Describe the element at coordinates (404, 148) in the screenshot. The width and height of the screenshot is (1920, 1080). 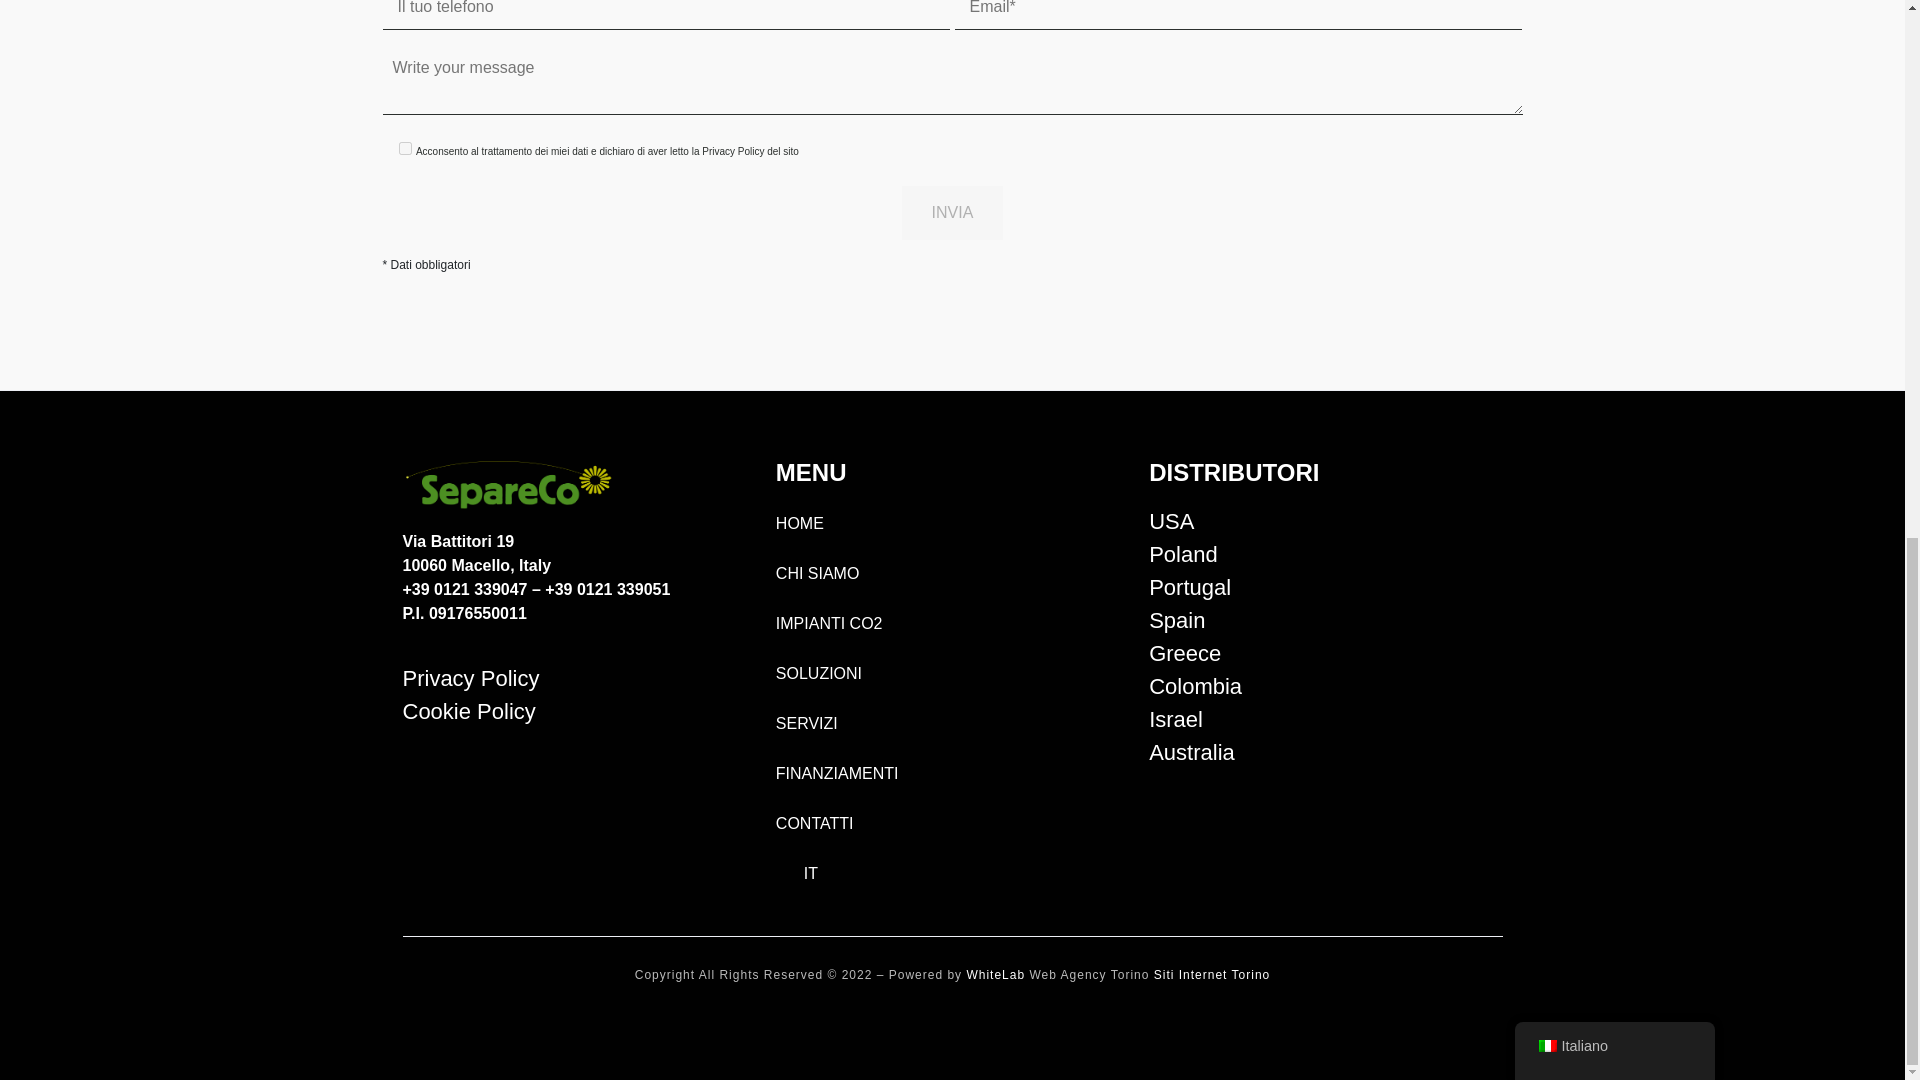
I see `1` at that location.